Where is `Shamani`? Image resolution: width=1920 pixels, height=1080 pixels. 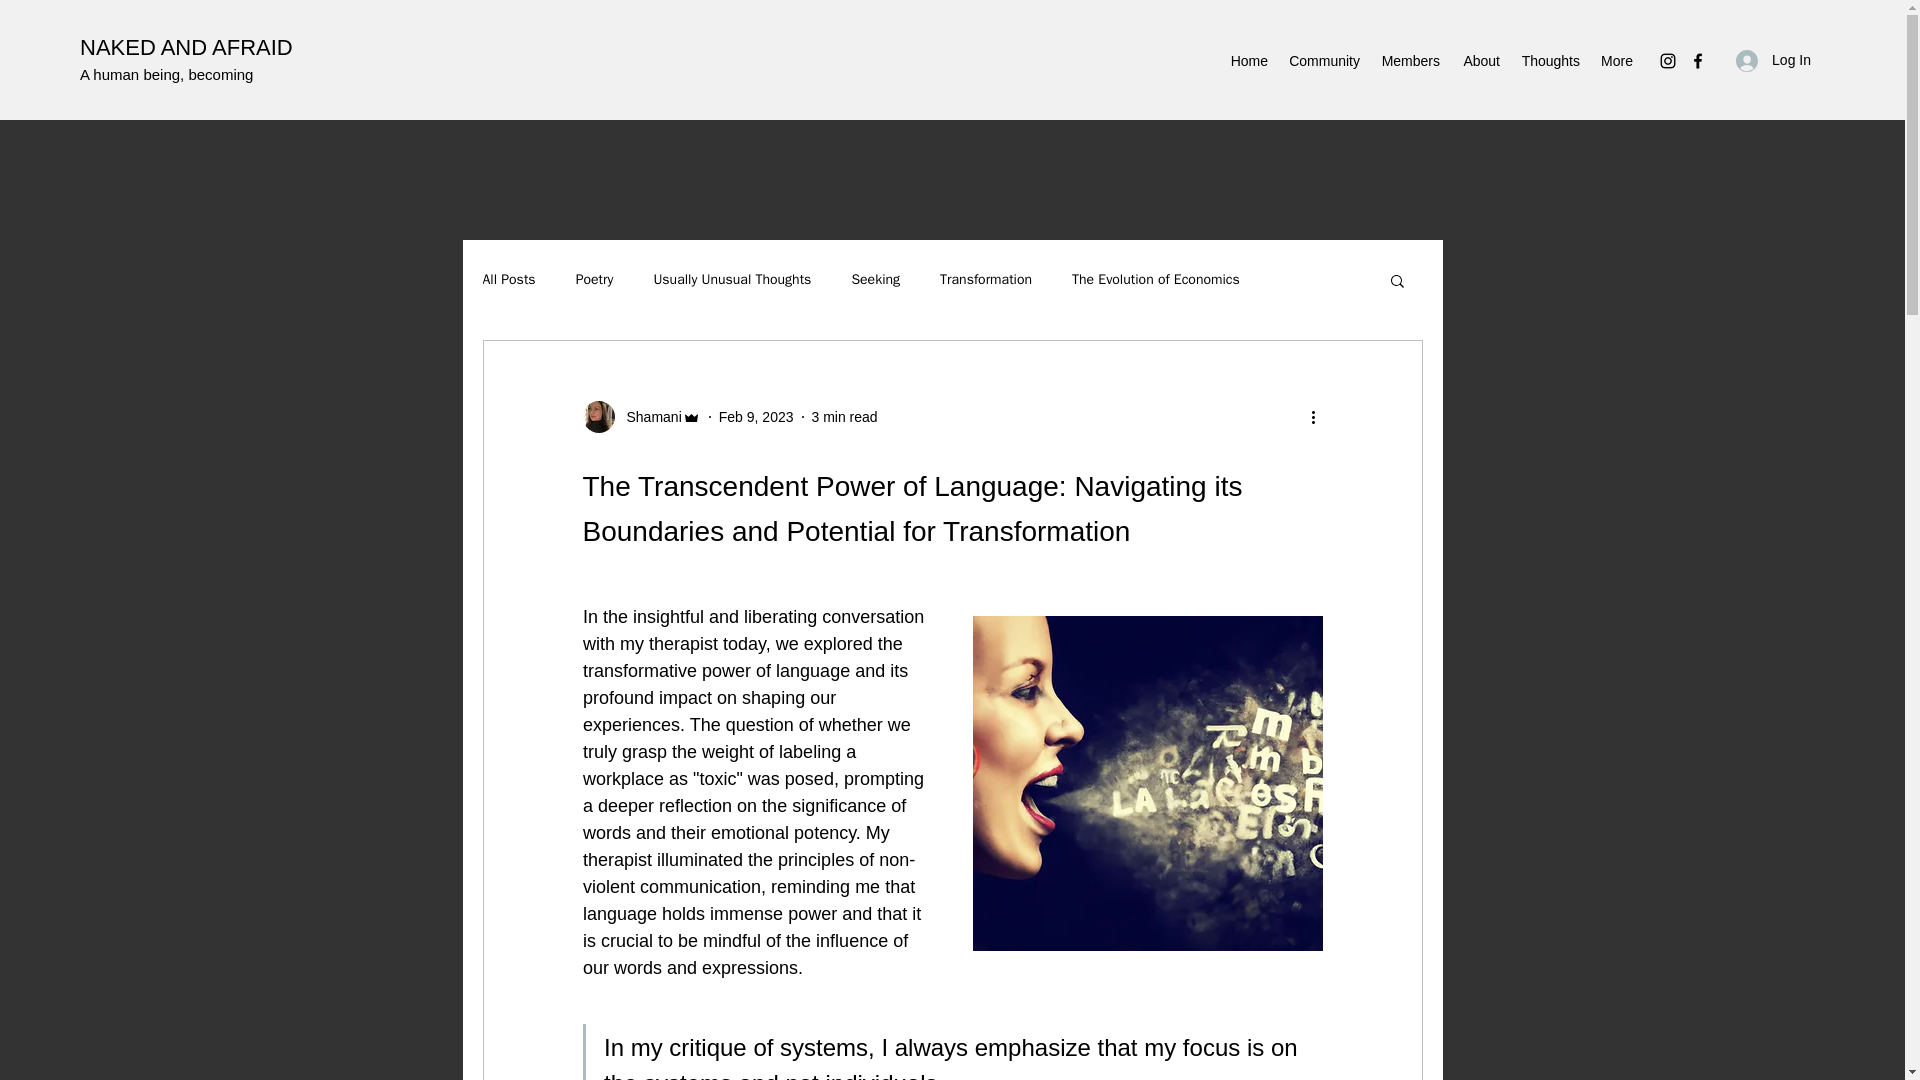
Shamani is located at coordinates (648, 417).